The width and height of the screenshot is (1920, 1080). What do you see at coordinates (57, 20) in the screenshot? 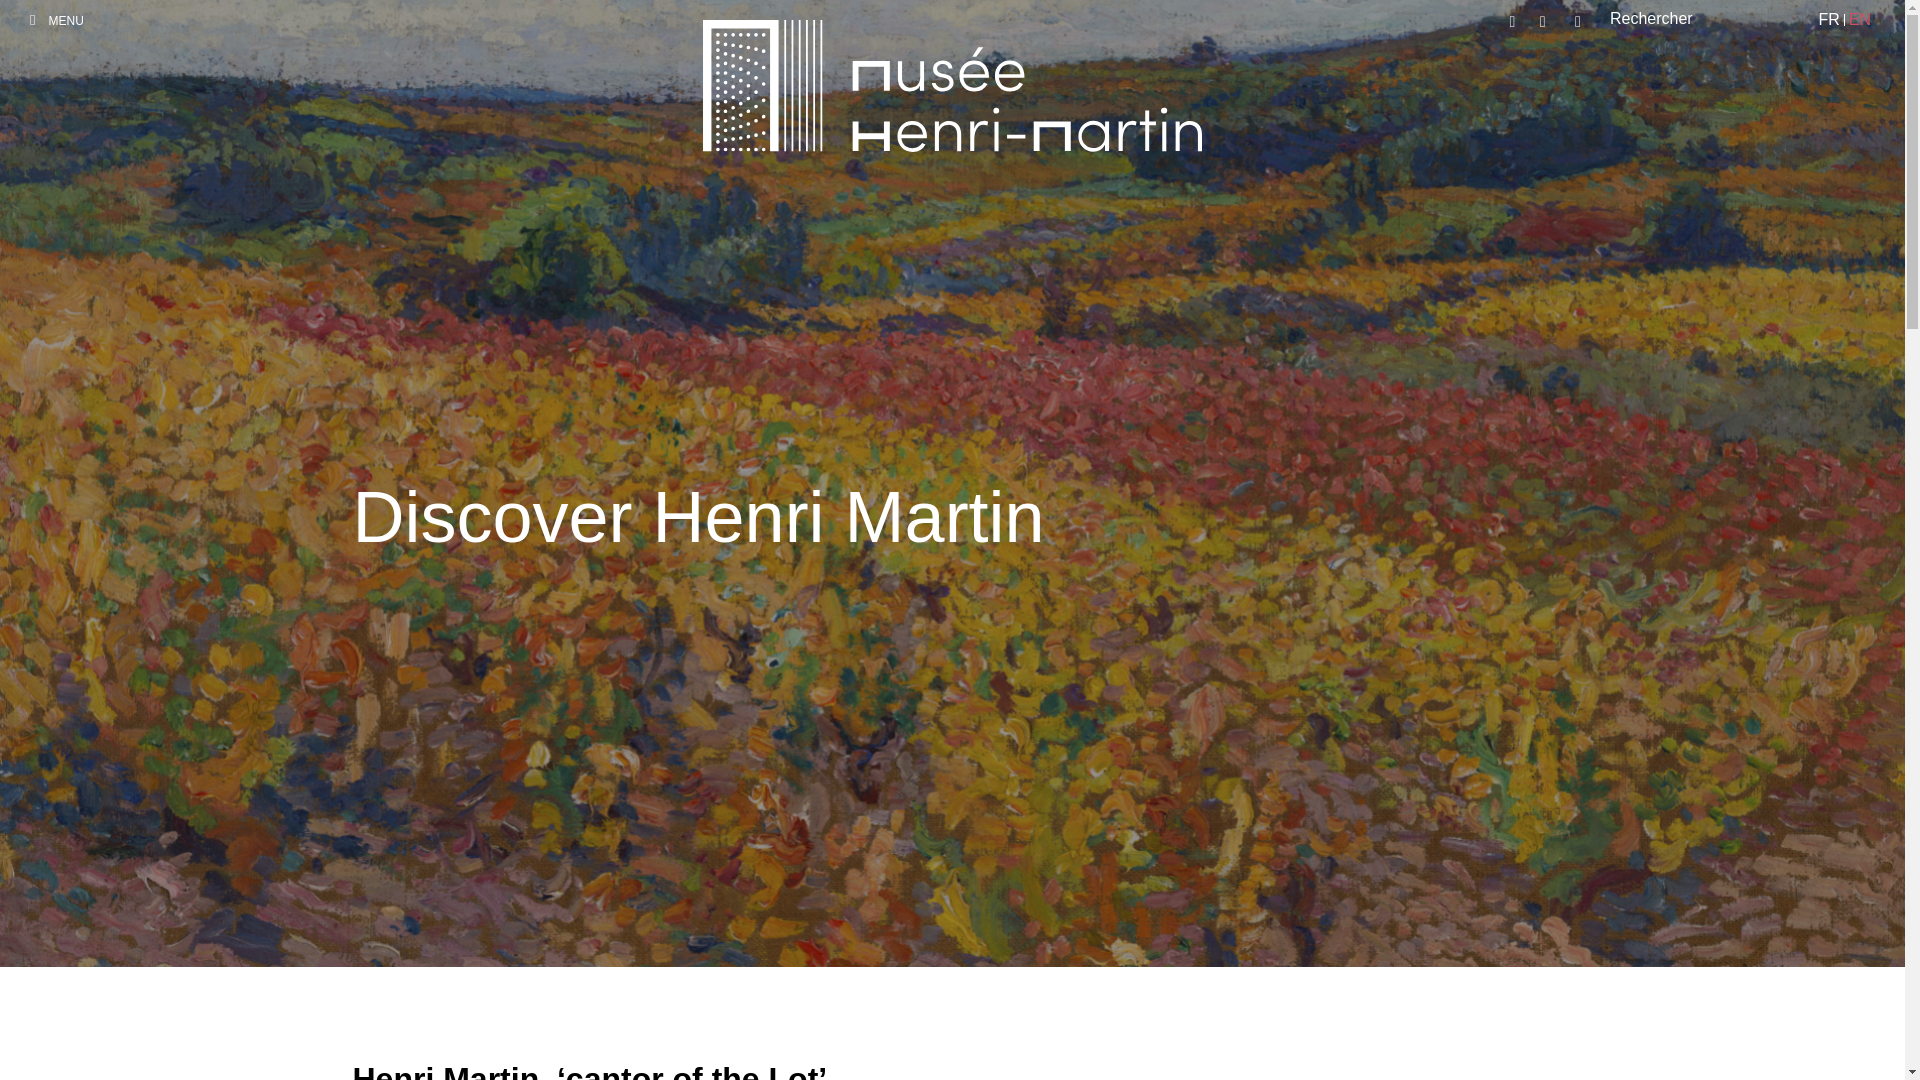
I see `MENU` at bounding box center [57, 20].